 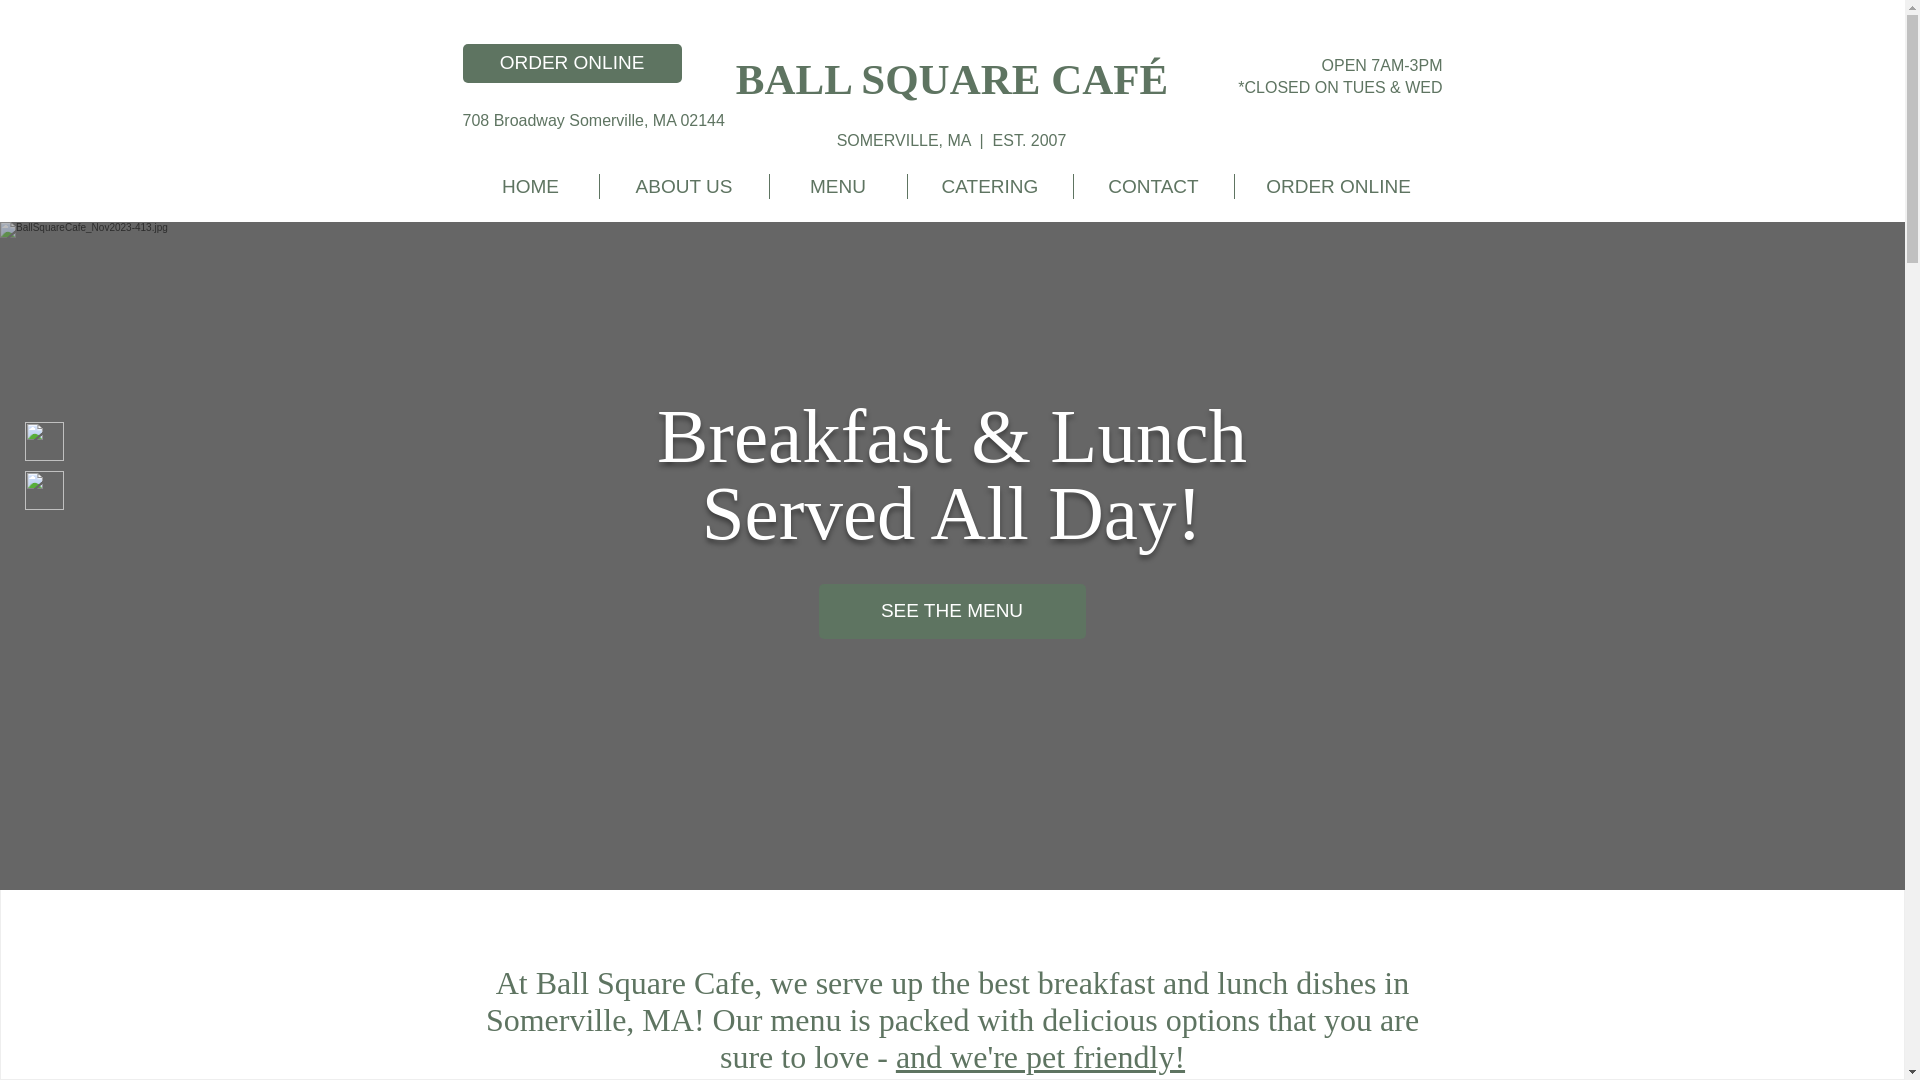 What do you see at coordinates (1338, 186) in the screenshot?
I see `ORDER ONLINE` at bounding box center [1338, 186].